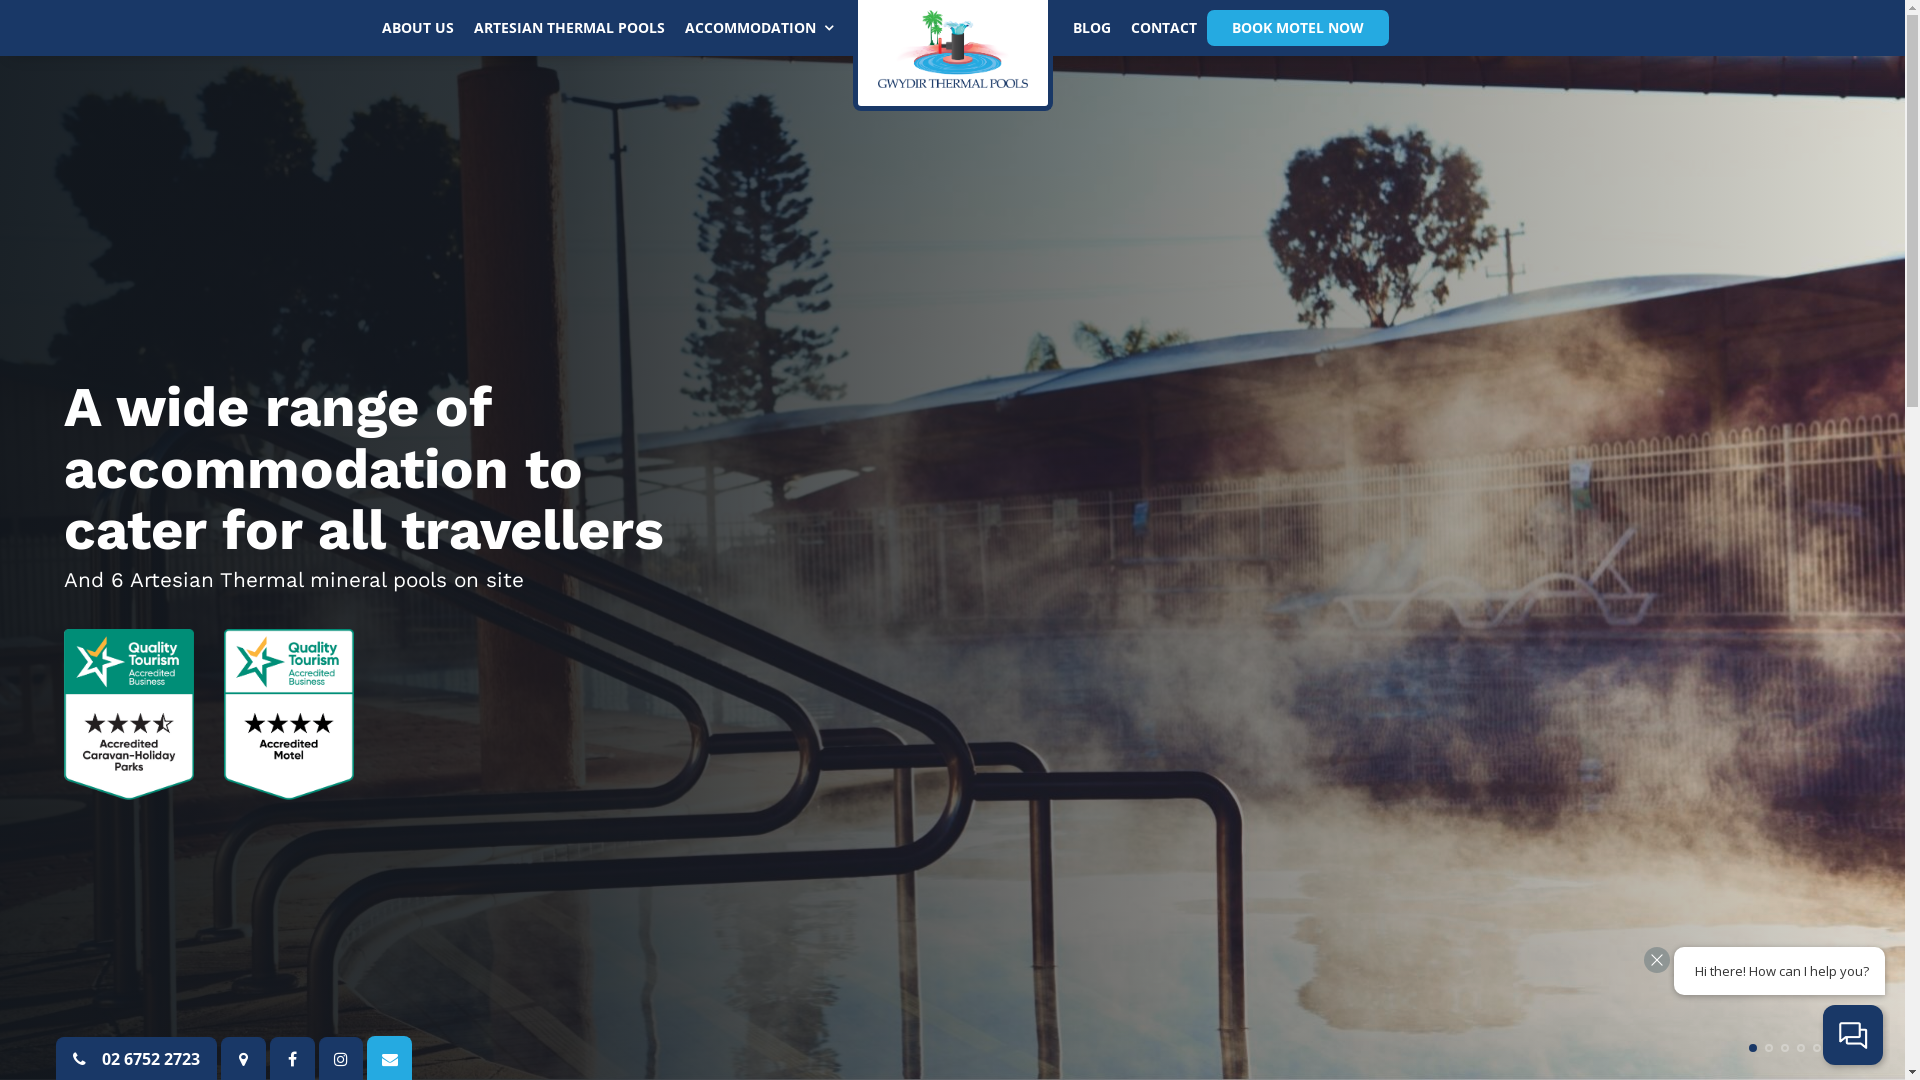 The image size is (1920, 1080). Describe the element at coordinates (1163, 28) in the screenshot. I see `CONTACT` at that location.